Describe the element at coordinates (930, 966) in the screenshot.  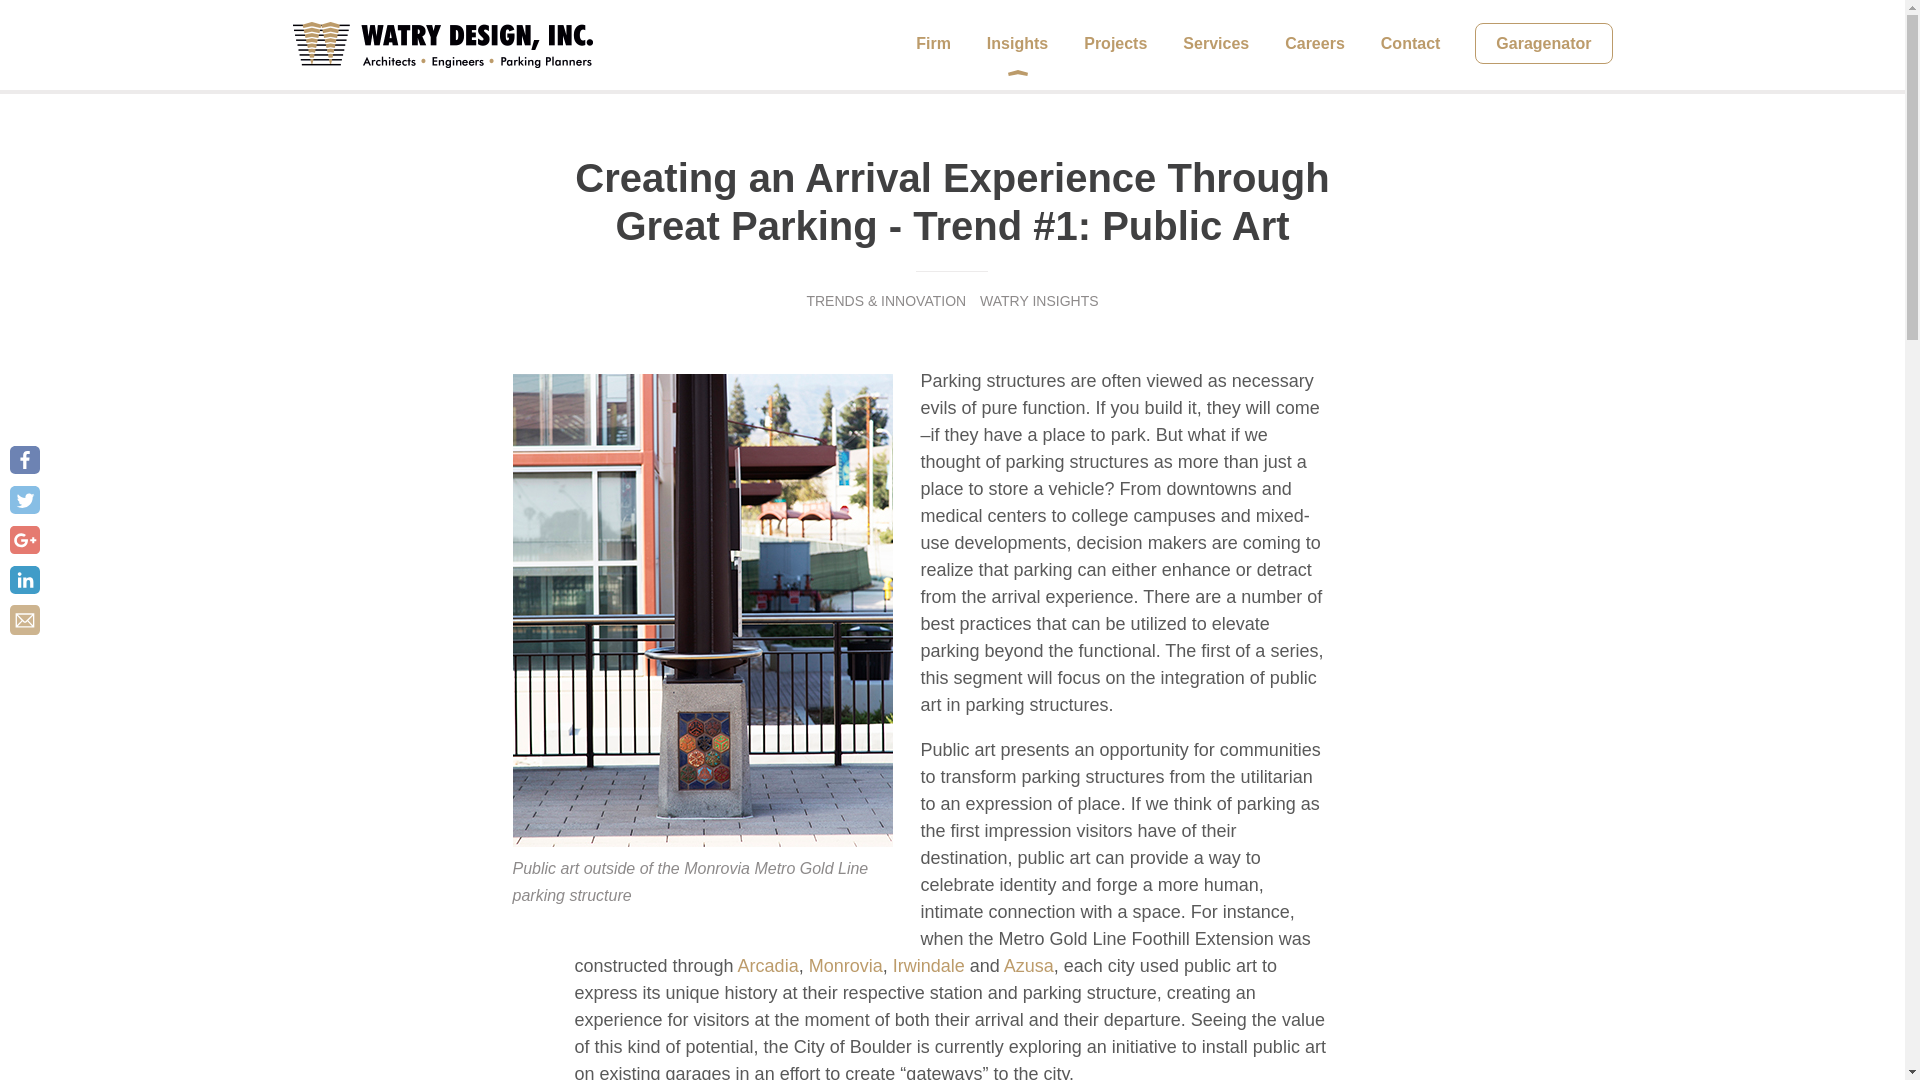
I see `Irwindale` at that location.